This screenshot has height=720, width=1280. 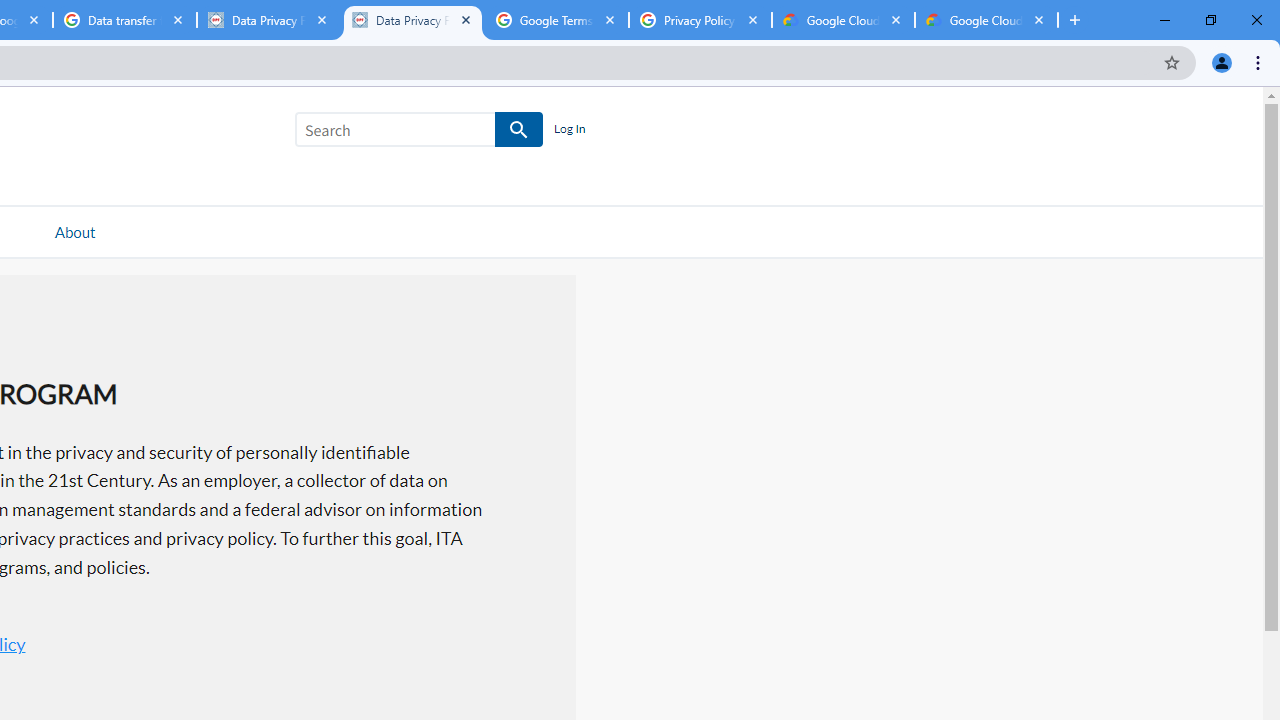 I want to click on AutomationID: navitem2, so click(x=74, y=231).